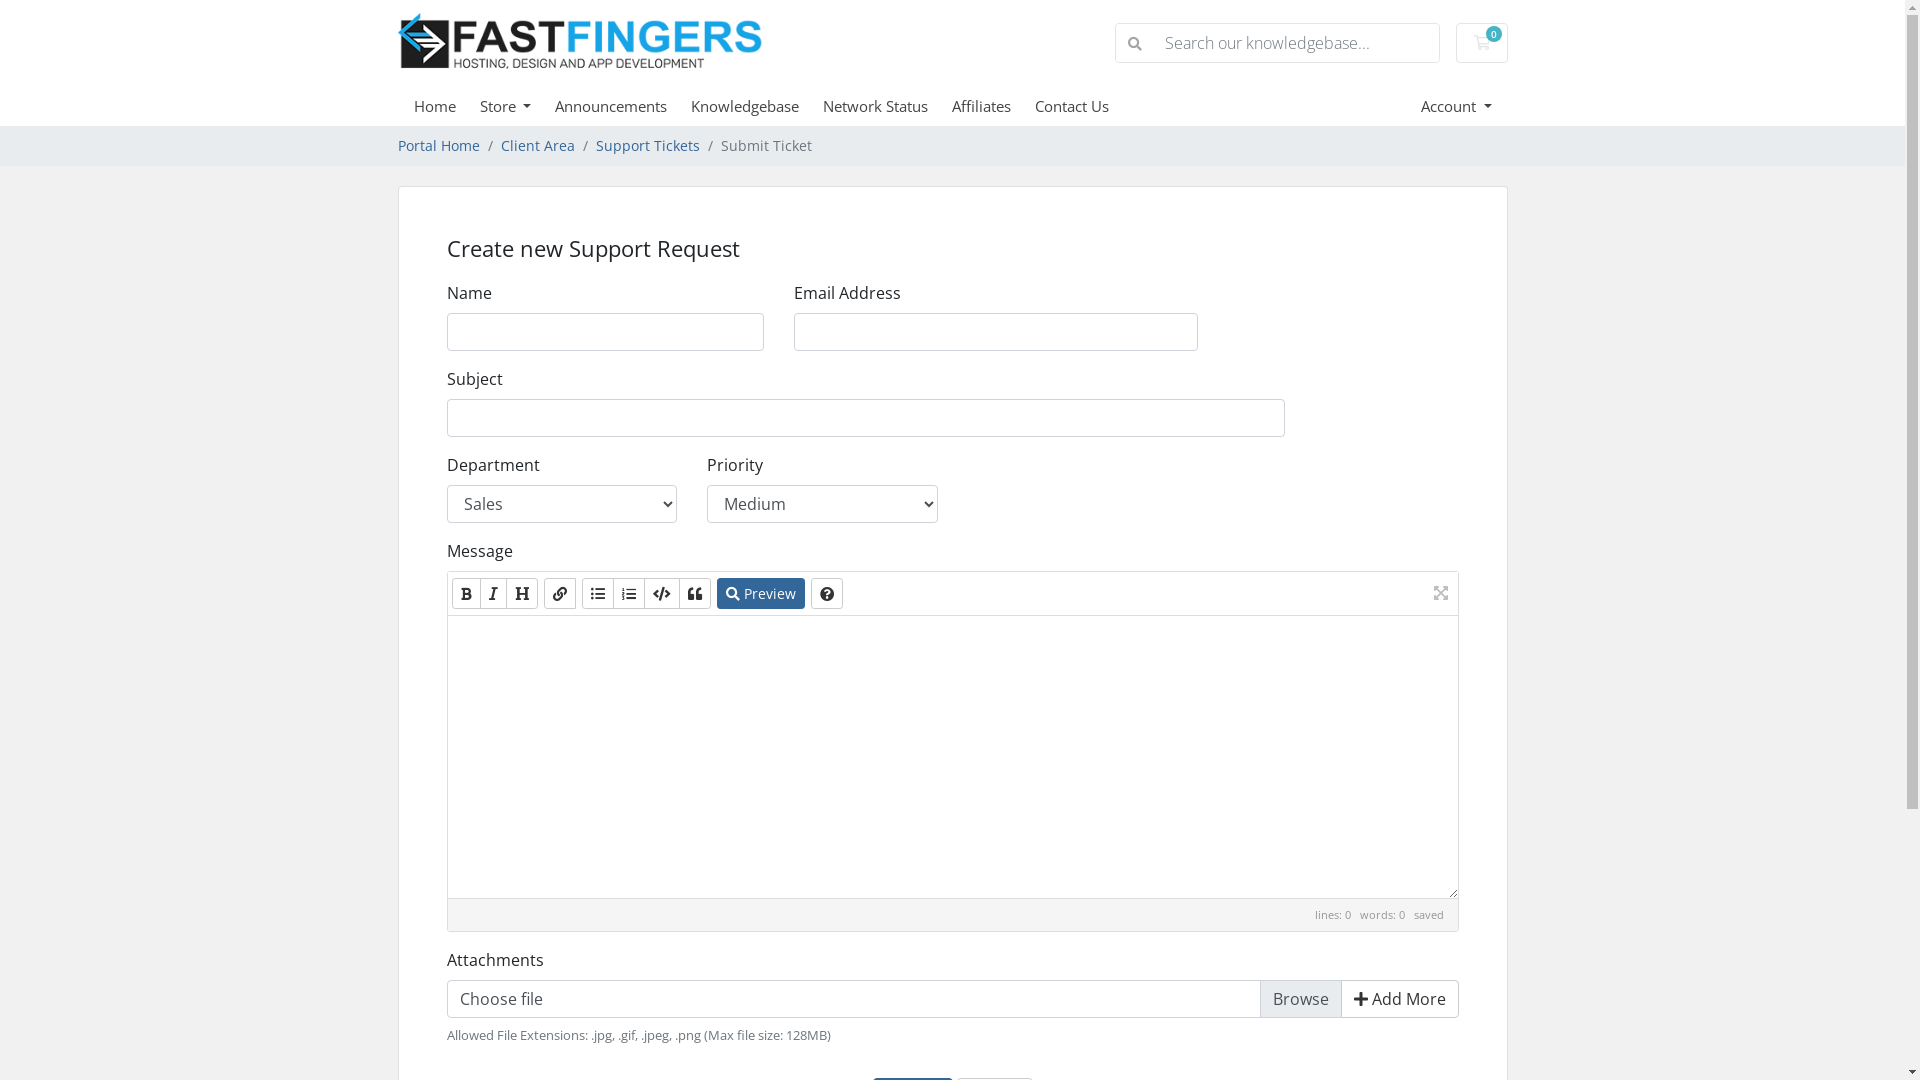 This screenshot has height=1080, width=1920. Describe the element at coordinates (623, 106) in the screenshot. I see `Announcements` at that location.